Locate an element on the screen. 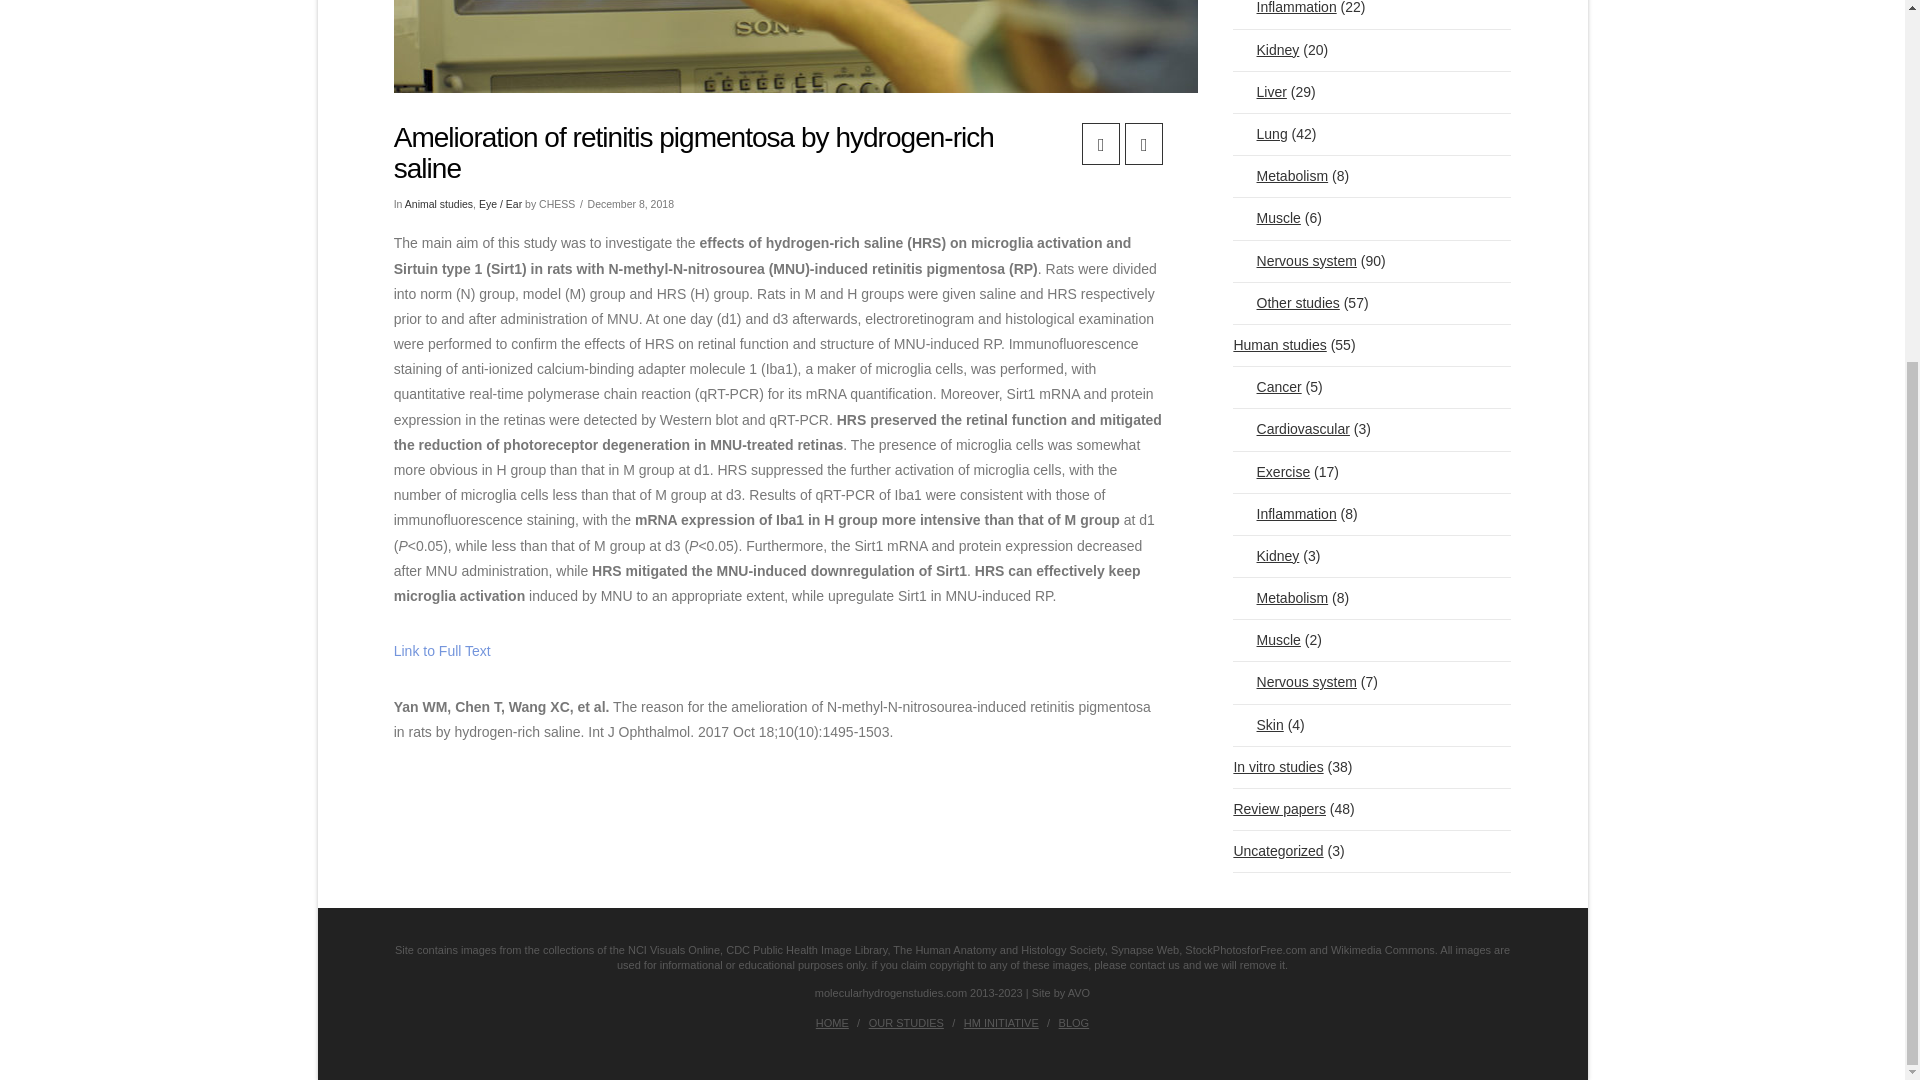 This screenshot has height=1080, width=1920. Other studies is located at coordinates (1285, 303).